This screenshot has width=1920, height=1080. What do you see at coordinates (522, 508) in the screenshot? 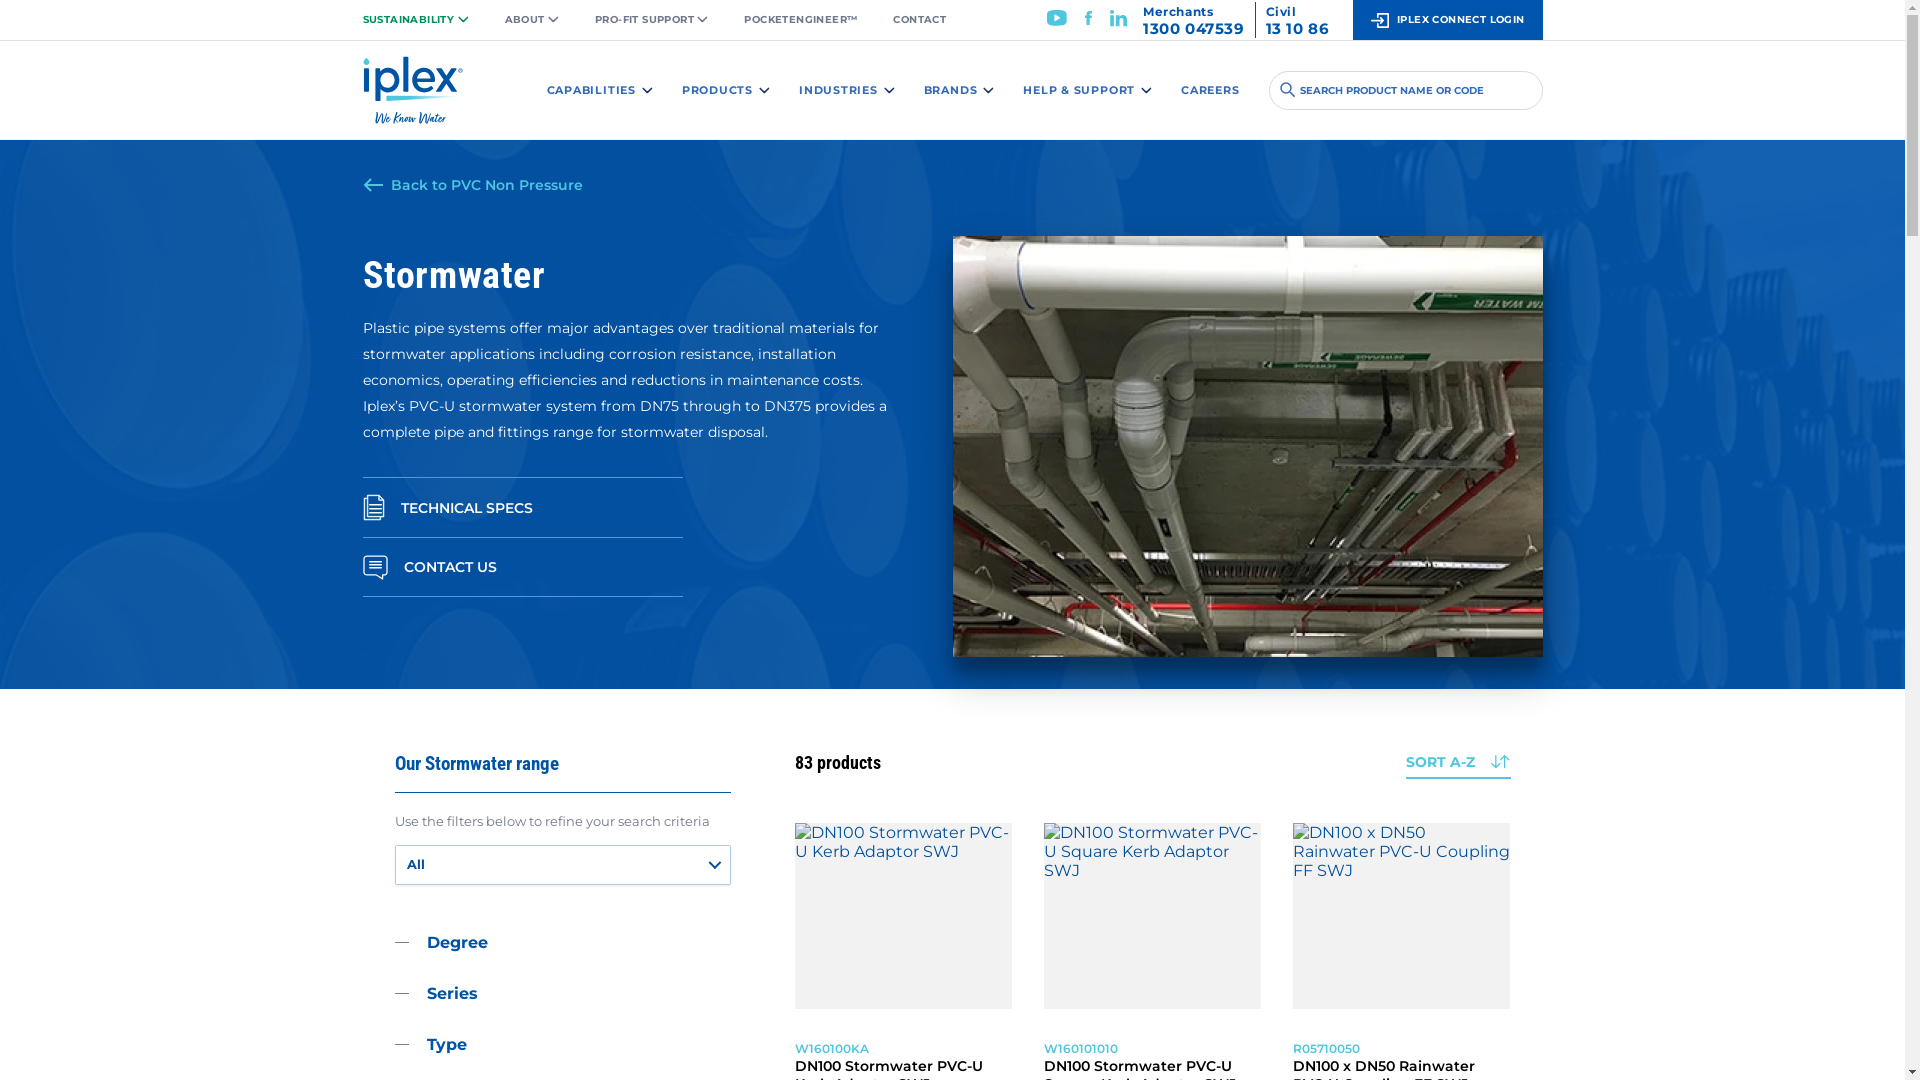
I see `TECHNICAL SPECS` at bounding box center [522, 508].